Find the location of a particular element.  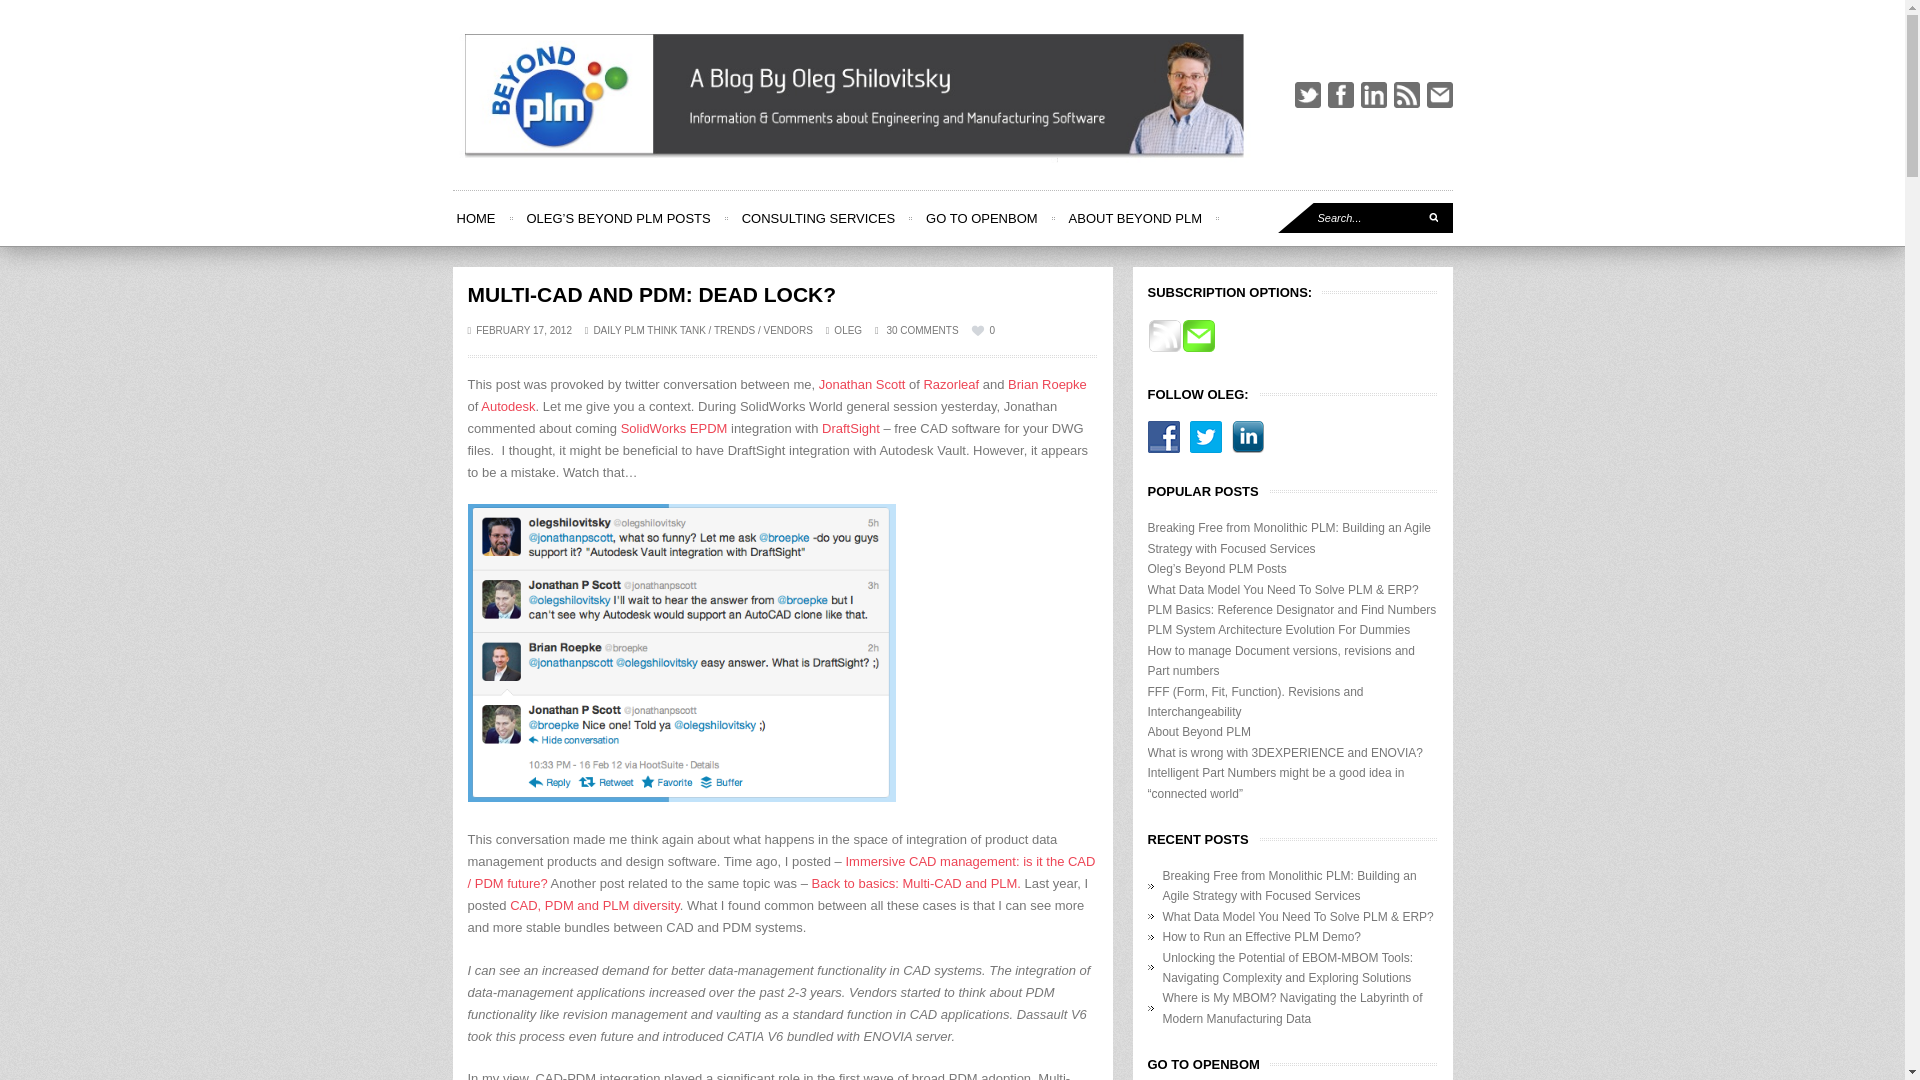

Search... is located at coordinates (1366, 218).